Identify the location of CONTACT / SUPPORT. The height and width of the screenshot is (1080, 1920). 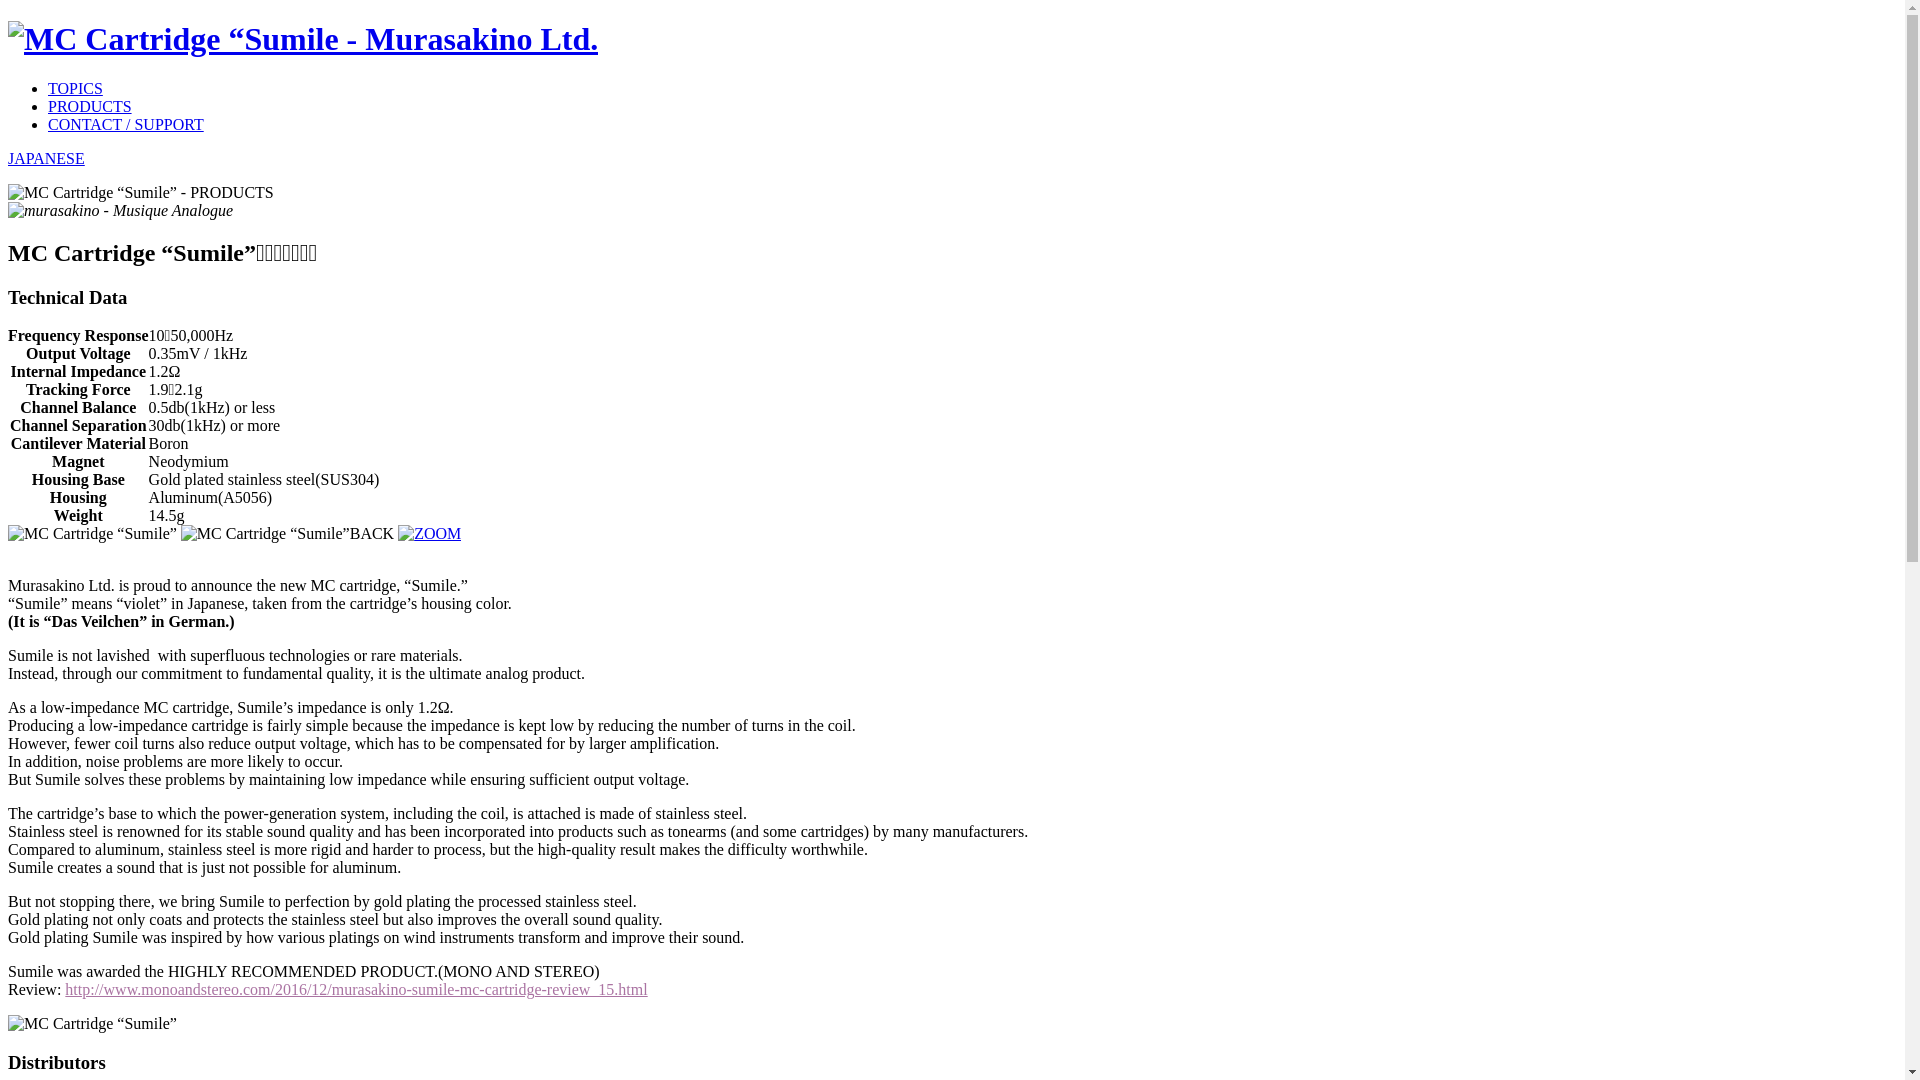
(126, 124).